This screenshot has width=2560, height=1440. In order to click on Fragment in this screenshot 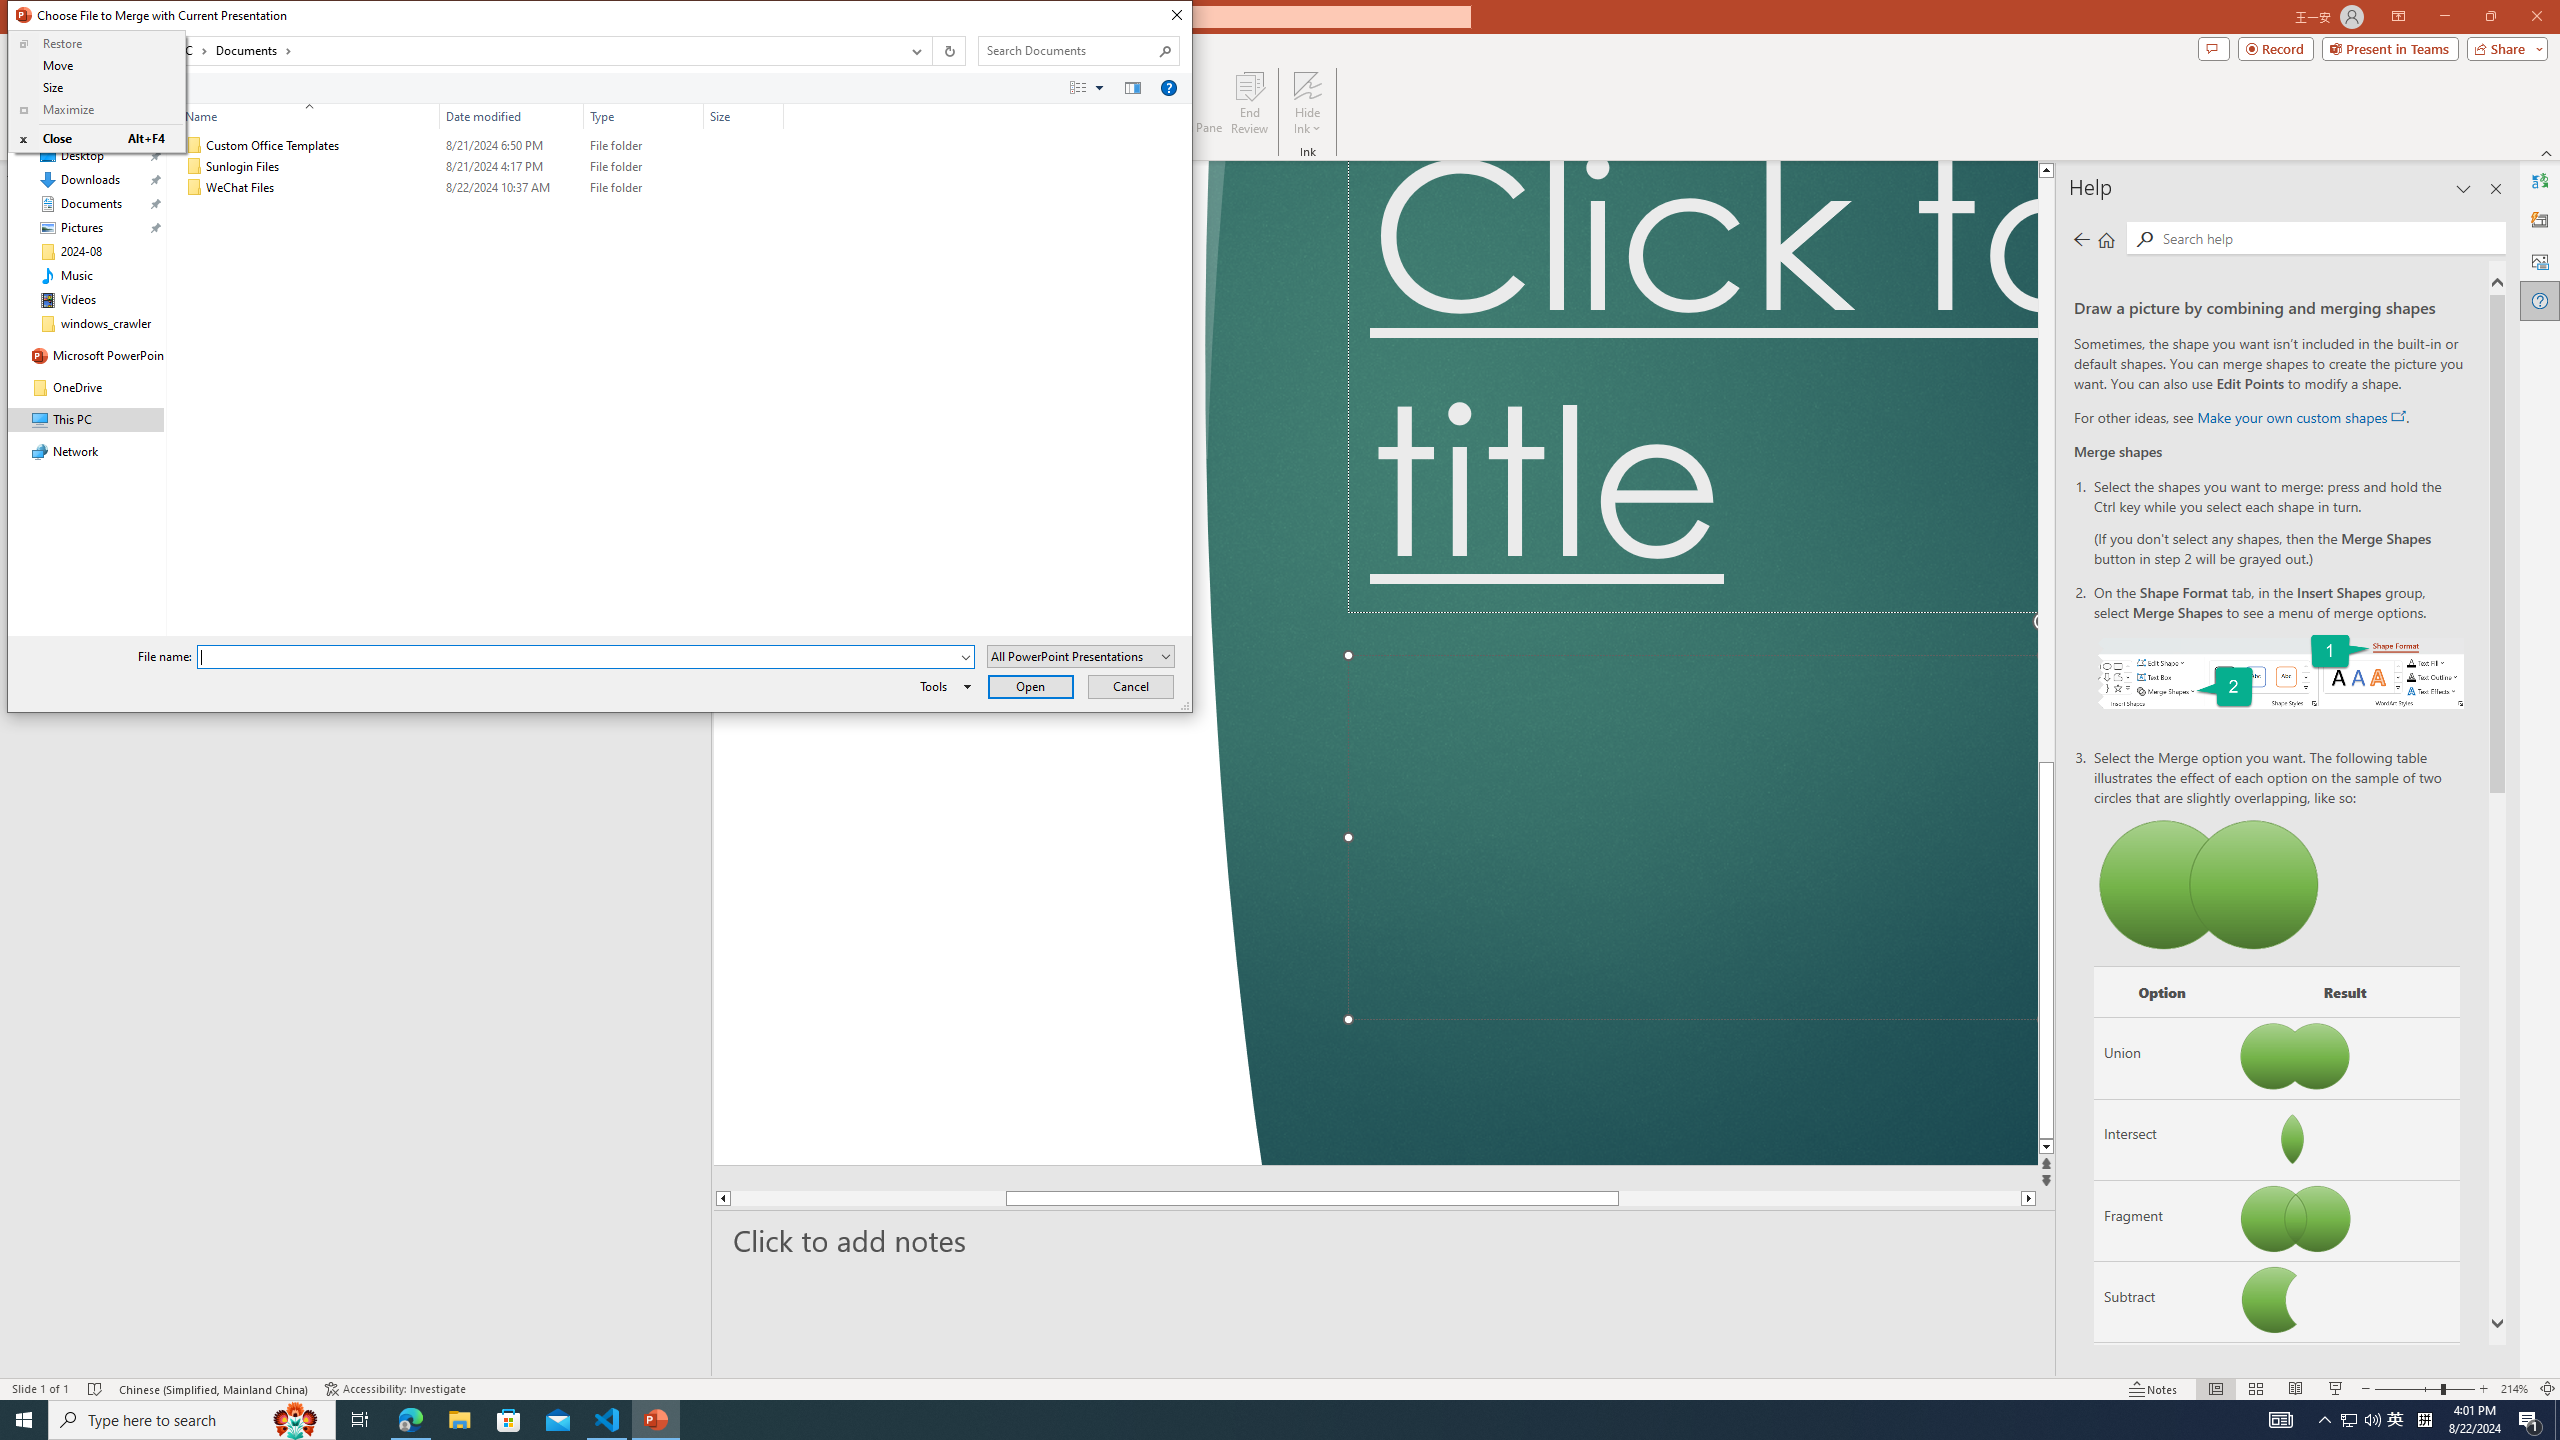, I will do `click(2162, 1220)`.